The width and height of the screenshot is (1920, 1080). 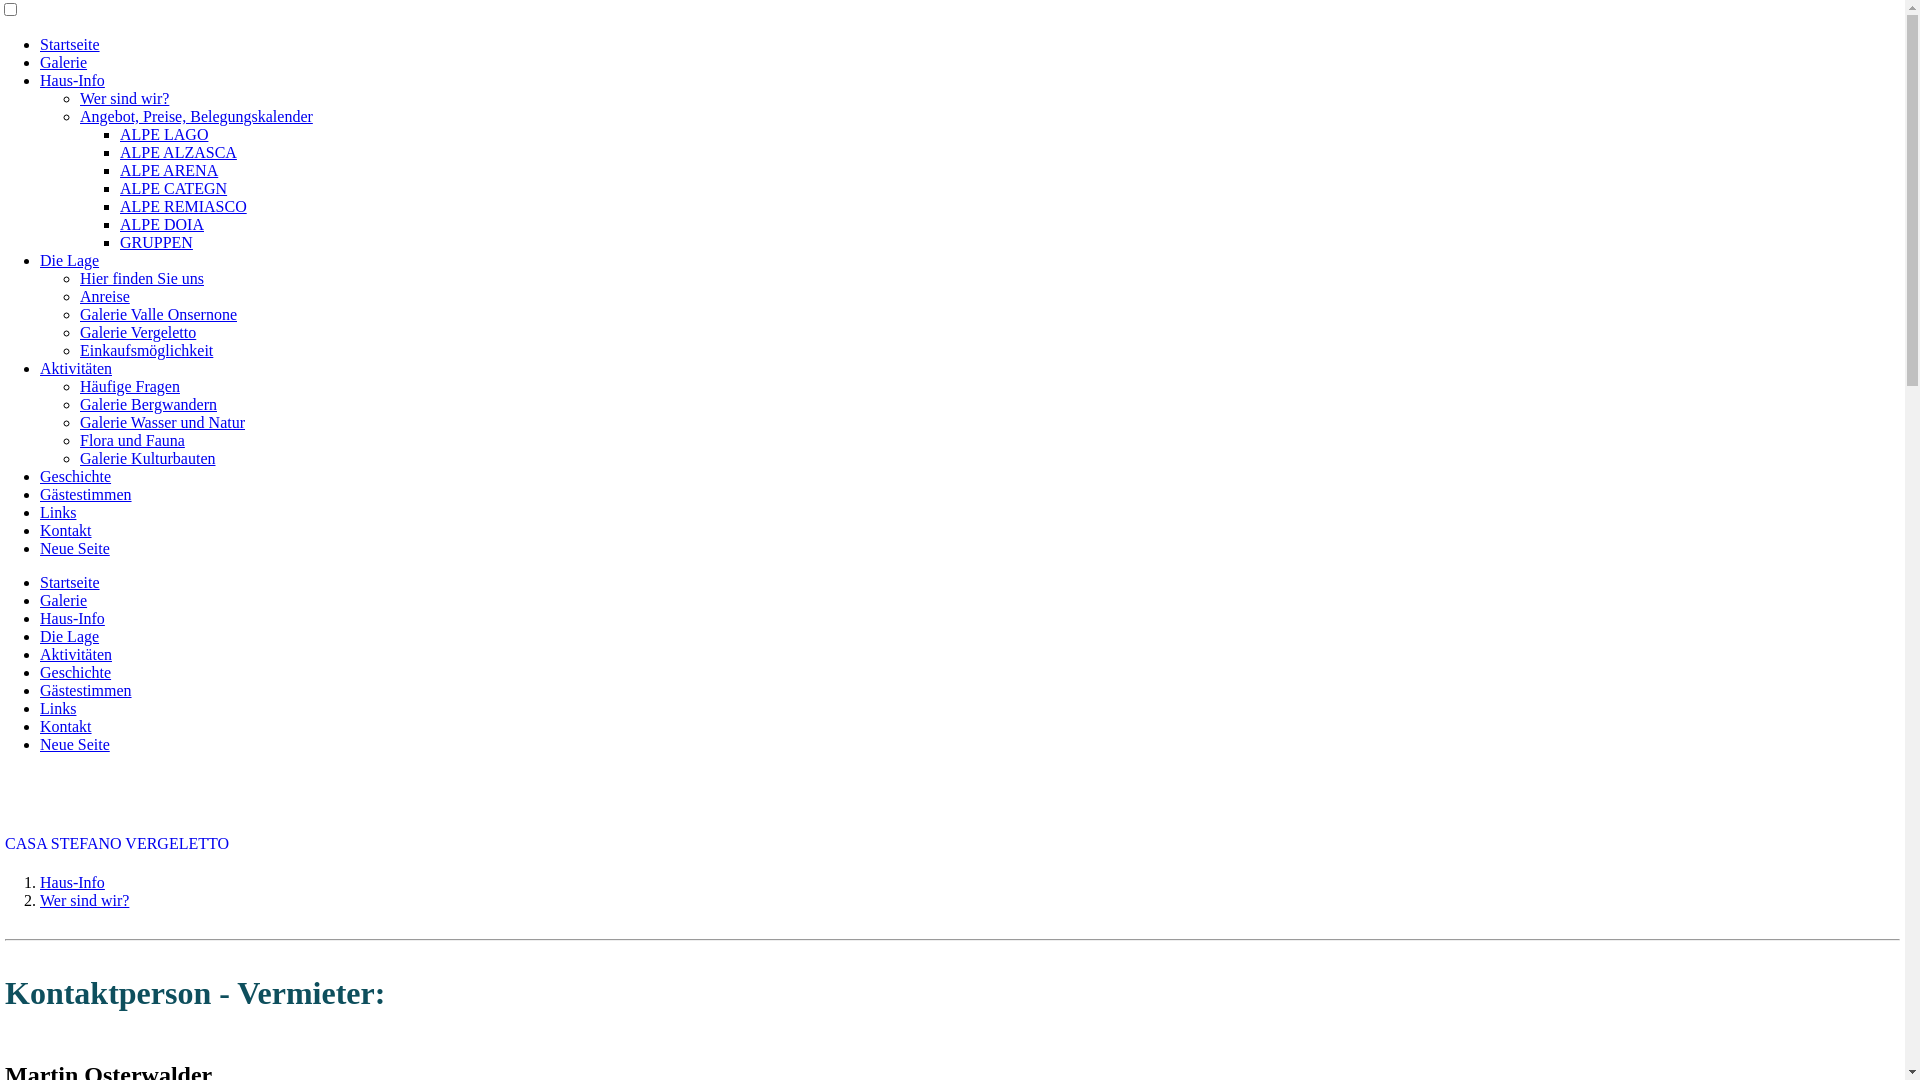 I want to click on ALPE ALZASCA, so click(x=178, y=152).